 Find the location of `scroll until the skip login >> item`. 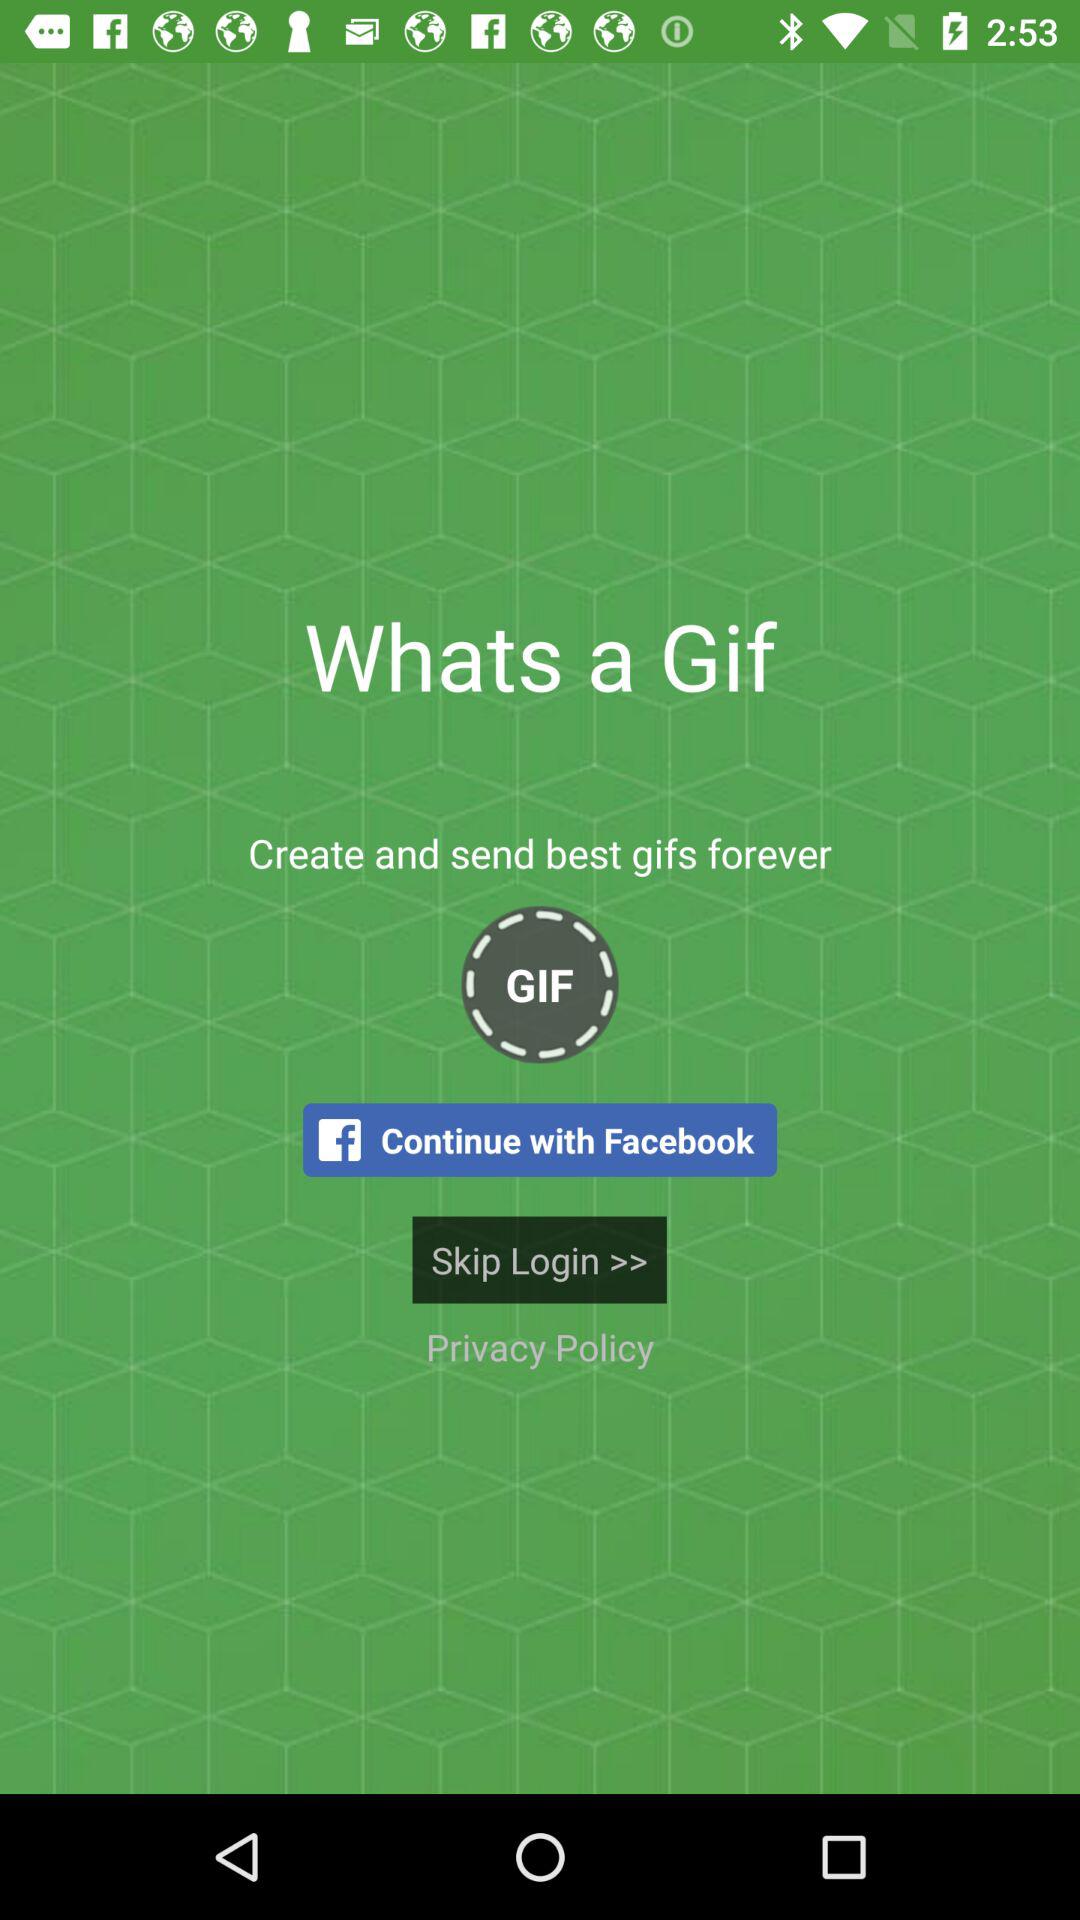

scroll until the skip login >> item is located at coordinates (539, 1260).